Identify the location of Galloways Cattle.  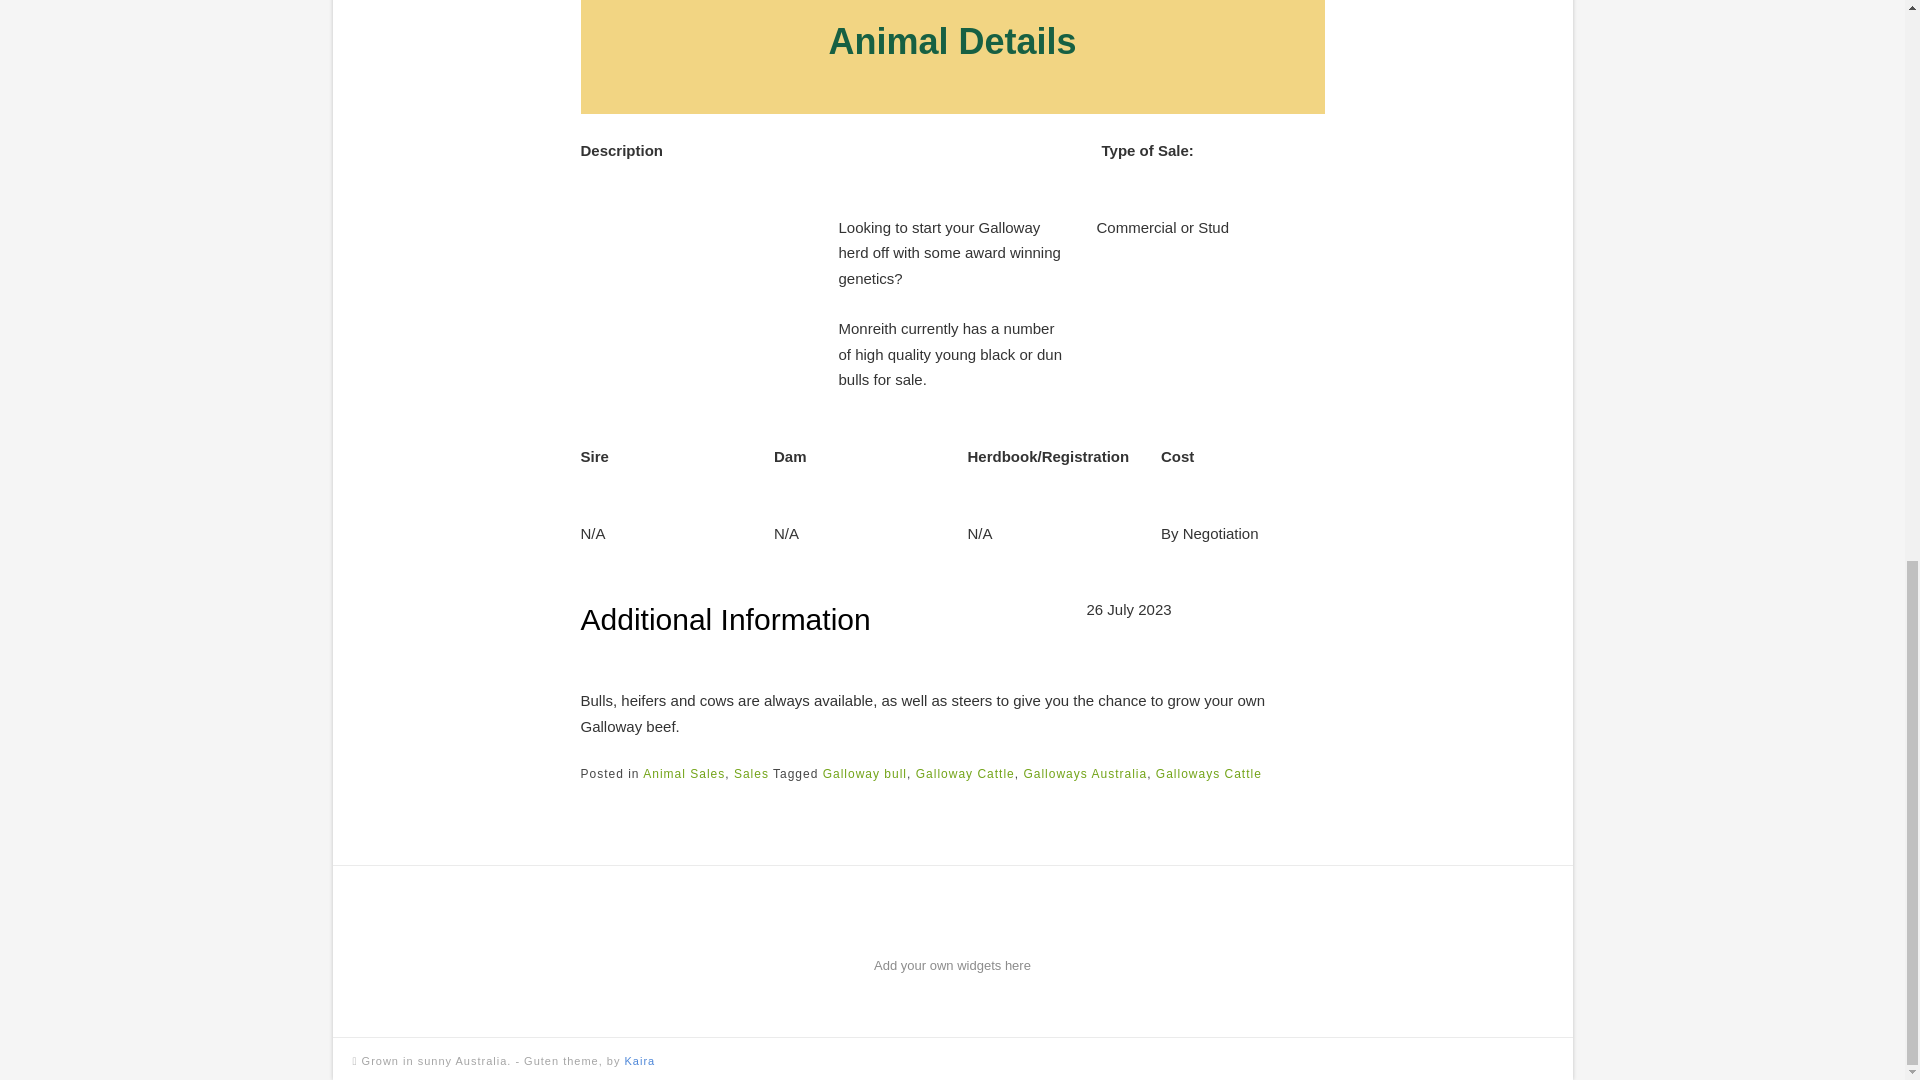
(1208, 773).